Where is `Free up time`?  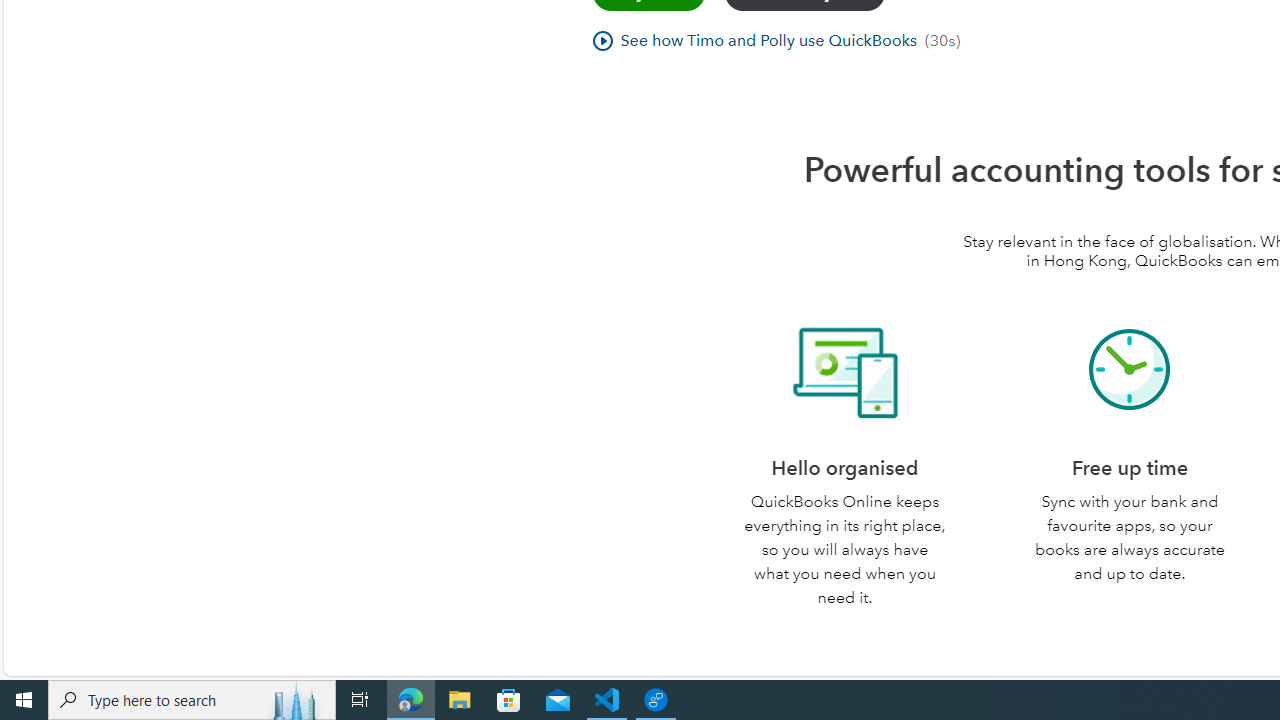 Free up time is located at coordinates (1130, 370).